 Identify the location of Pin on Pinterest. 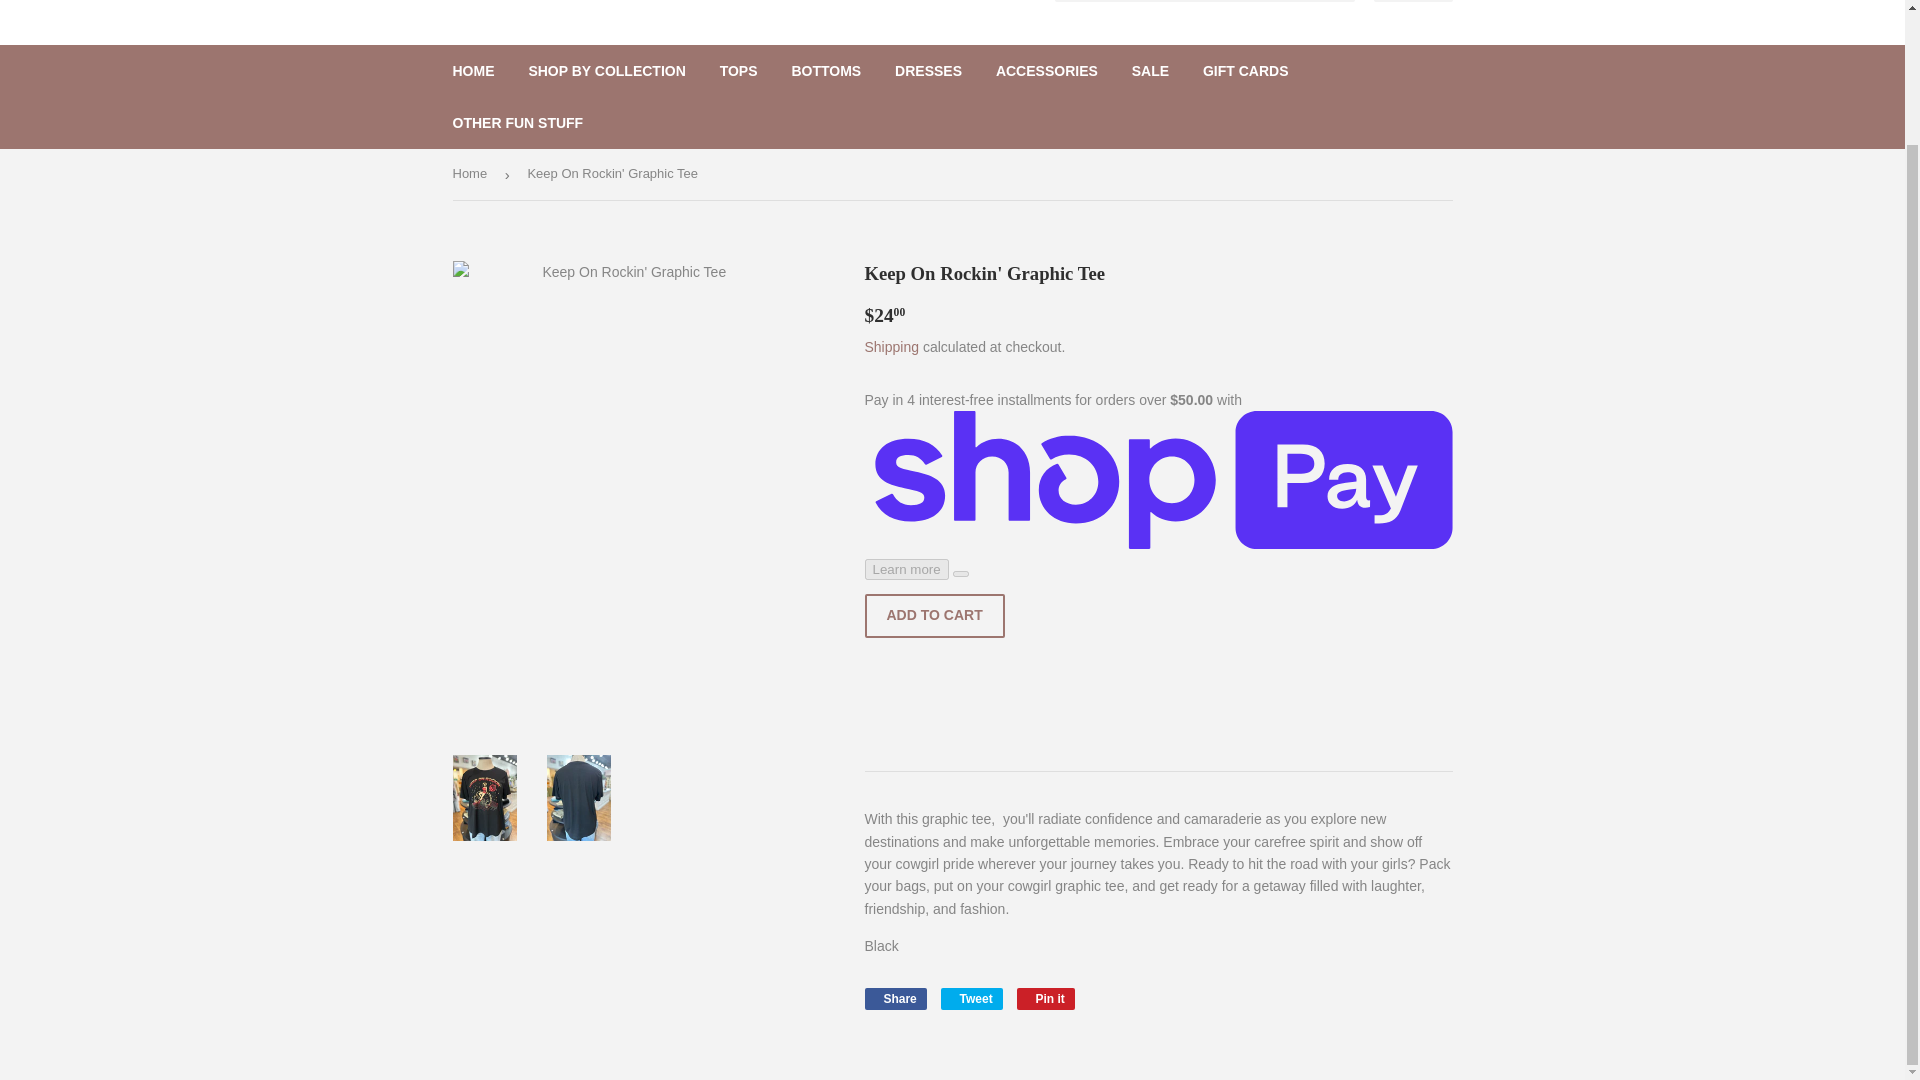
(1046, 998).